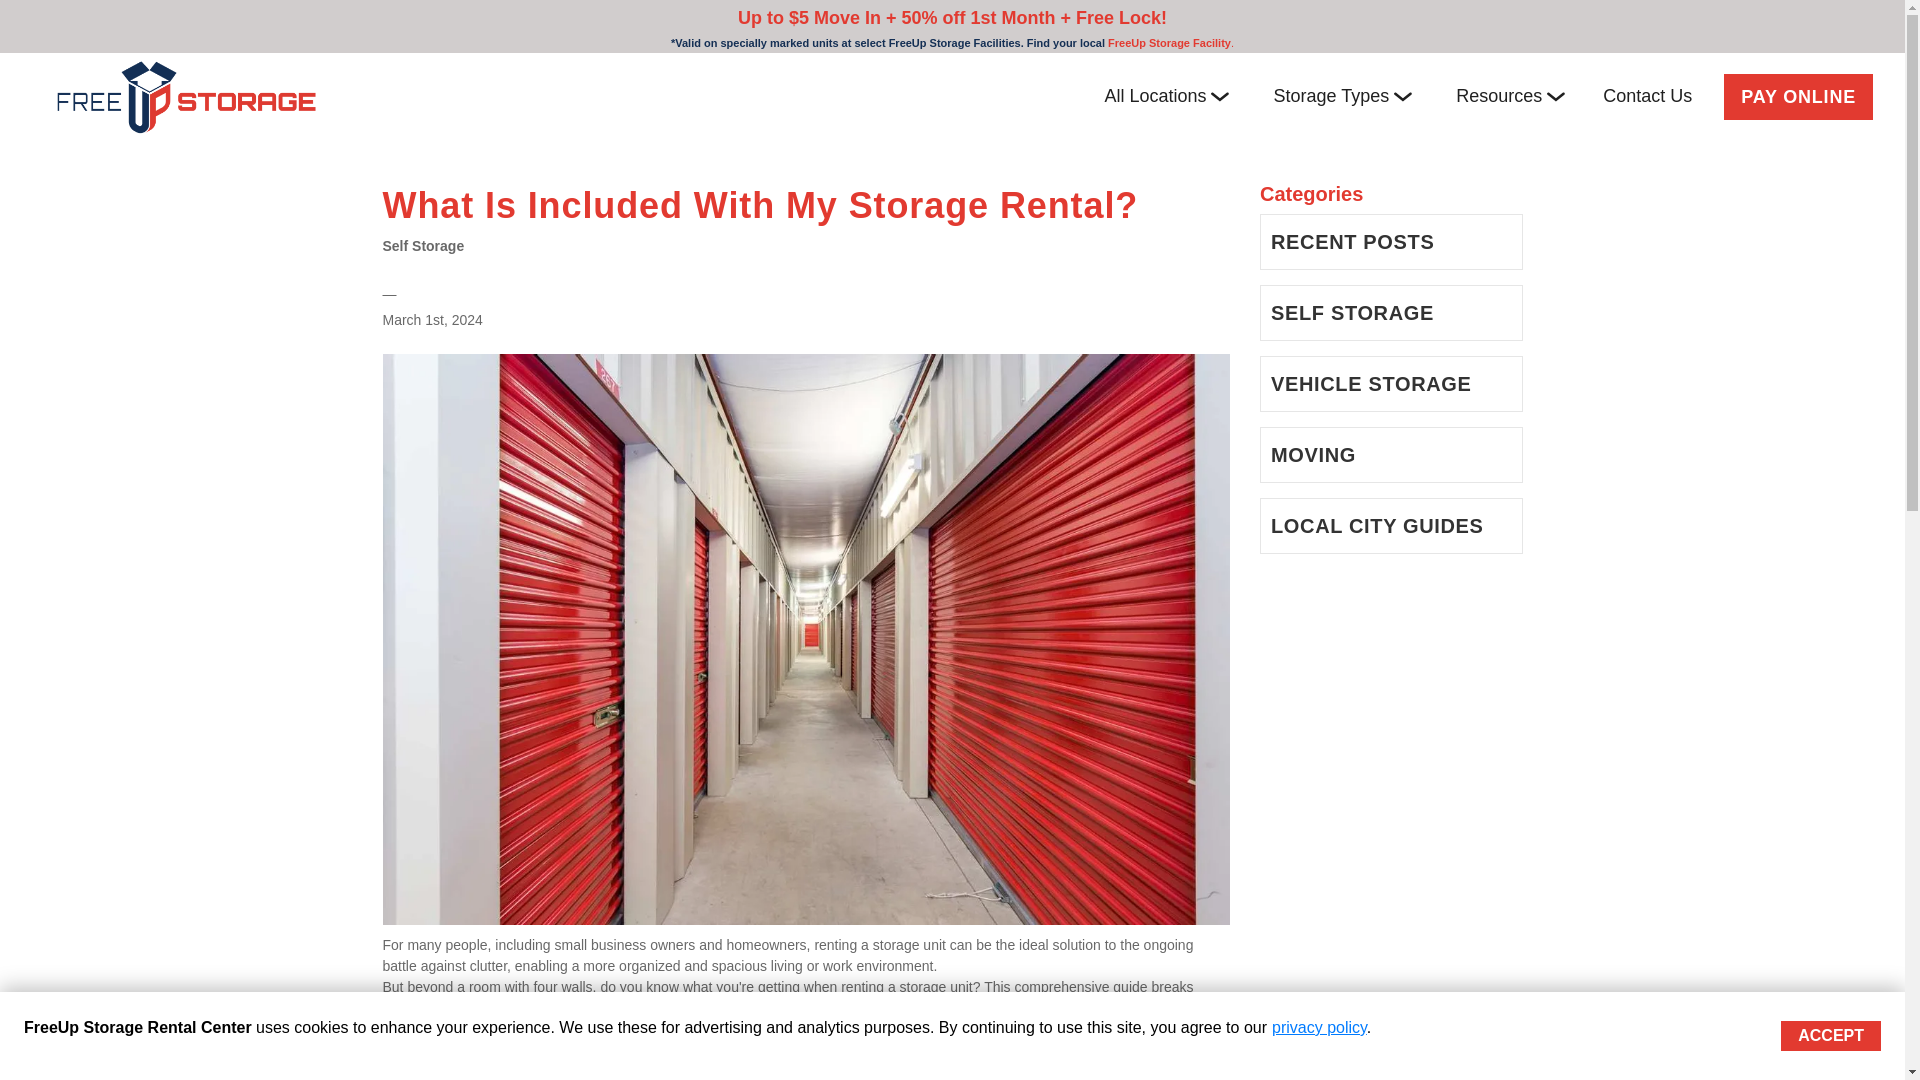 This screenshot has width=1920, height=1080. Describe the element at coordinates (1220, 96) in the screenshot. I see `group` at that location.